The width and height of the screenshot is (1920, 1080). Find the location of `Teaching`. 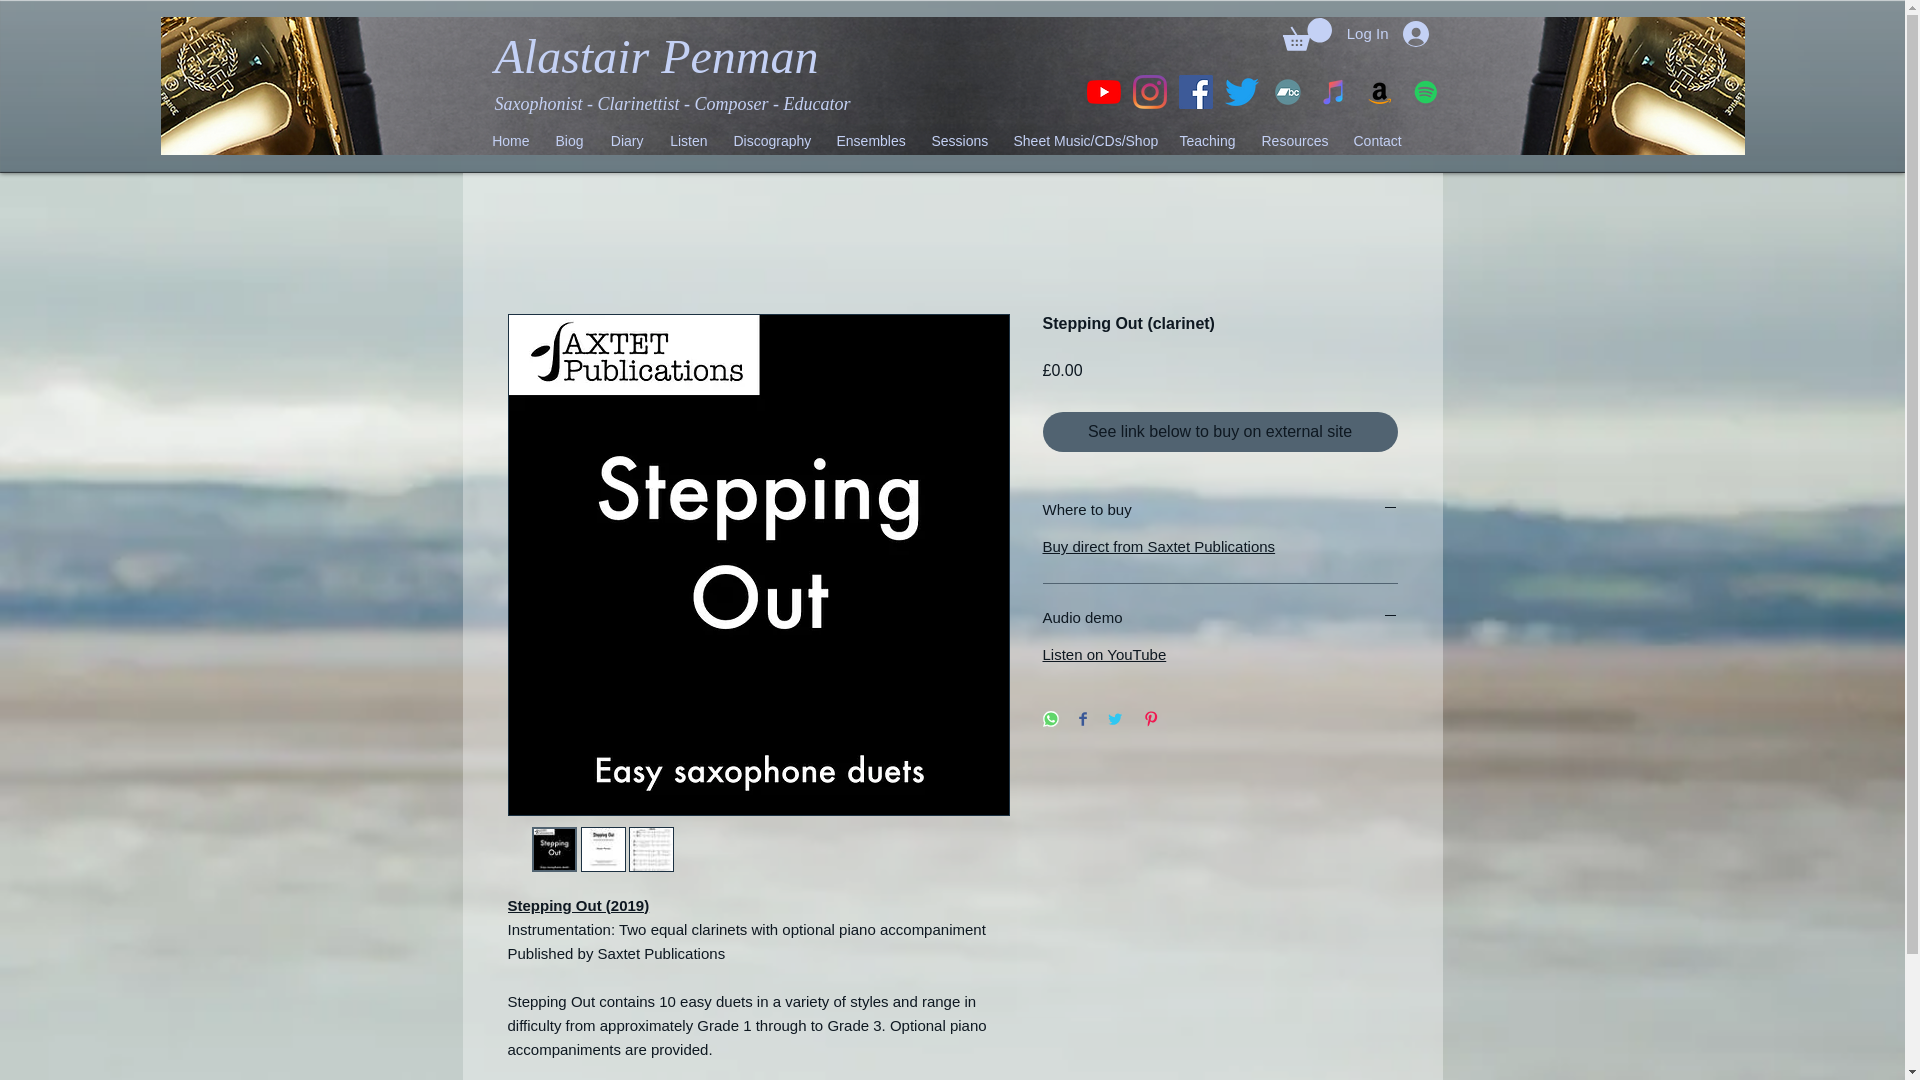

Teaching is located at coordinates (1206, 140).